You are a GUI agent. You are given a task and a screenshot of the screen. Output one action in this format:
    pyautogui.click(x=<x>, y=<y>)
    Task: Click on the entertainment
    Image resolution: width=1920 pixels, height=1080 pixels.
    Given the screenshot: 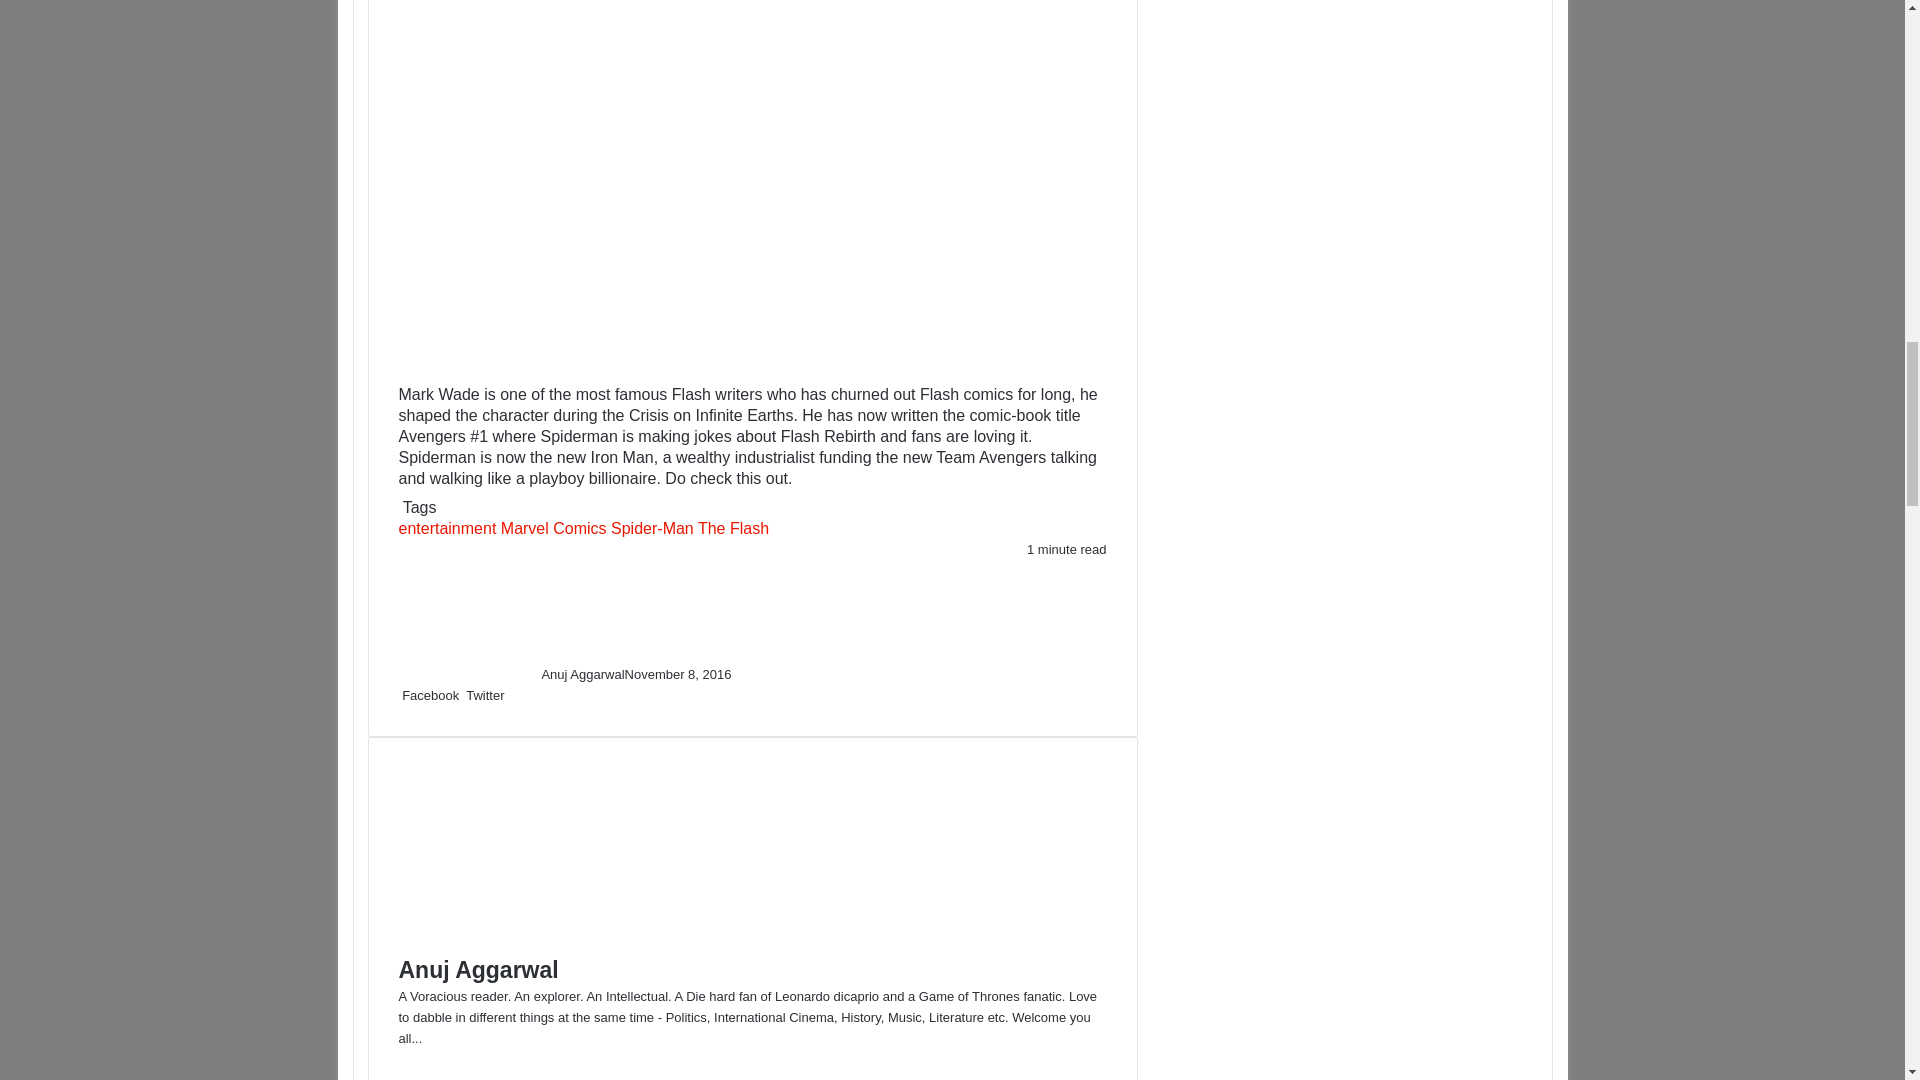 What is the action you would take?
    pyautogui.click(x=446, y=528)
    